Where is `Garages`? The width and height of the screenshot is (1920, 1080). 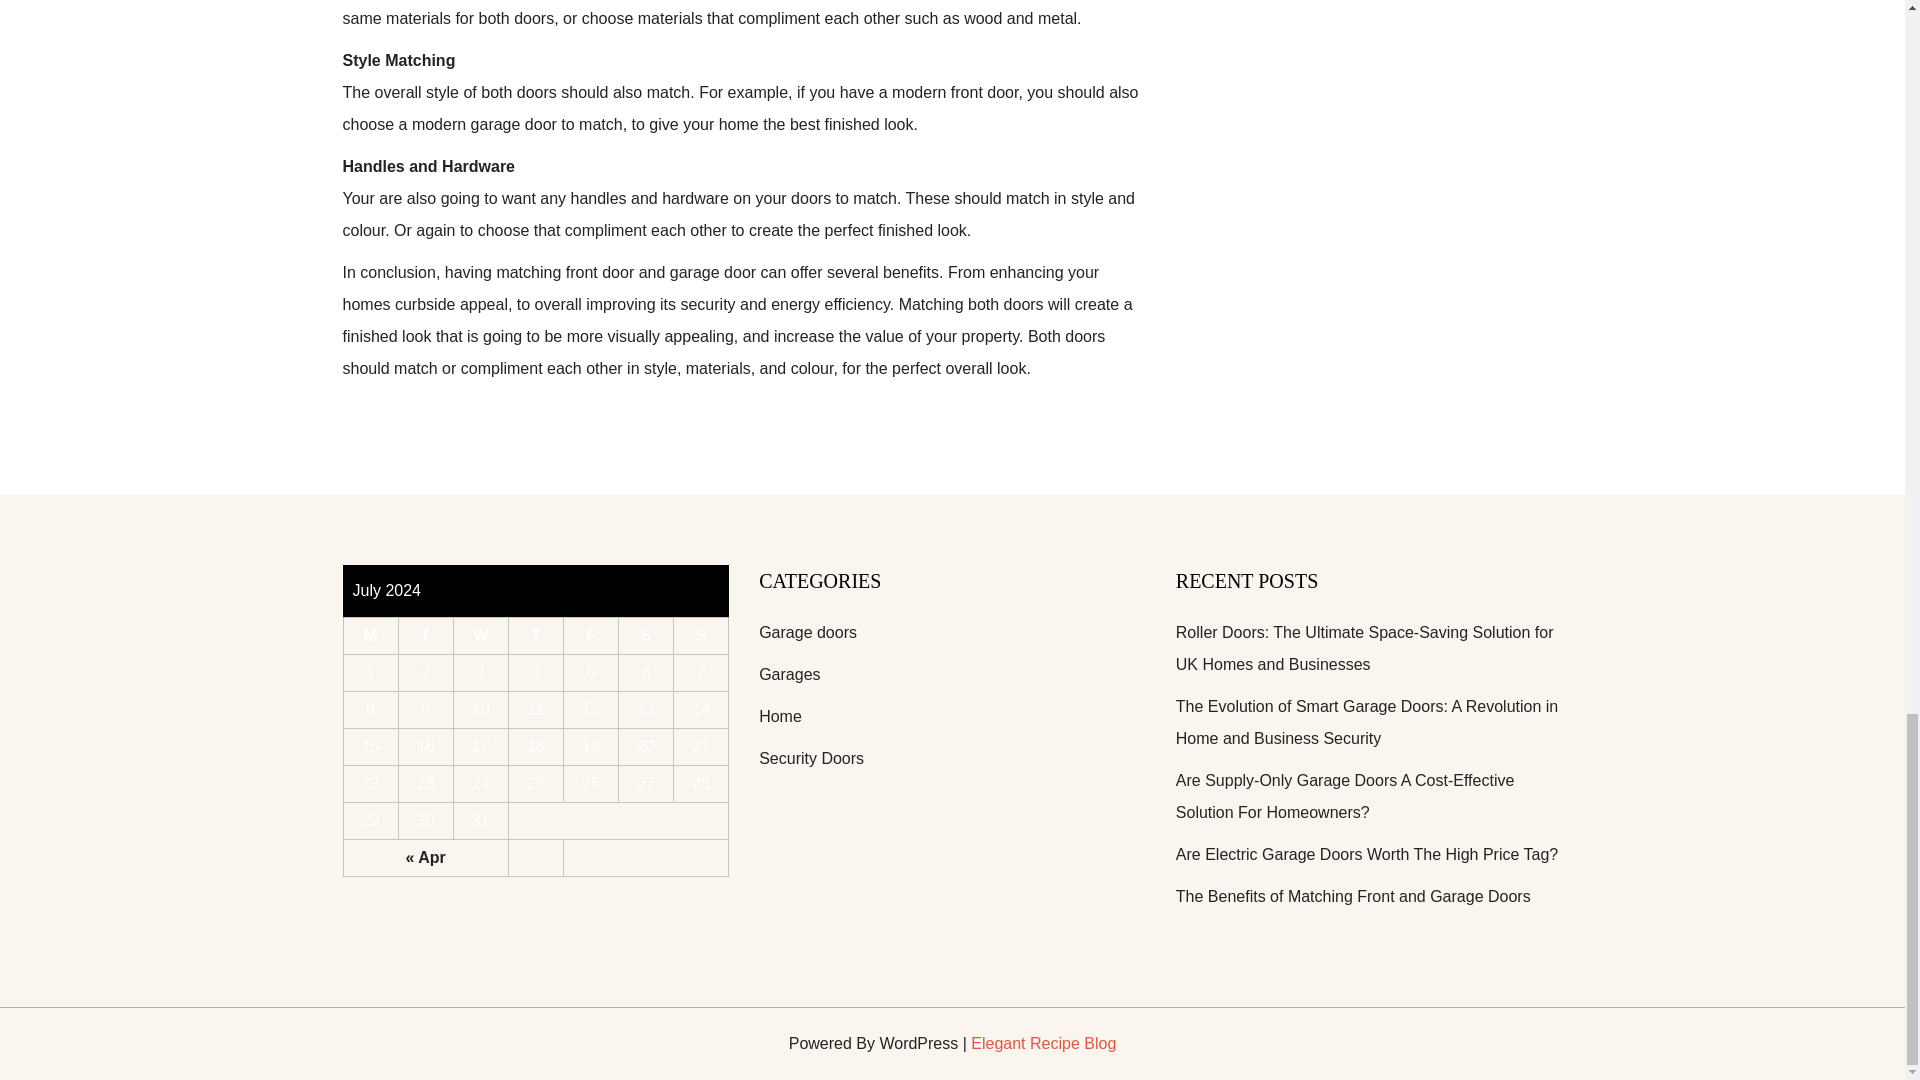 Garages is located at coordinates (788, 674).